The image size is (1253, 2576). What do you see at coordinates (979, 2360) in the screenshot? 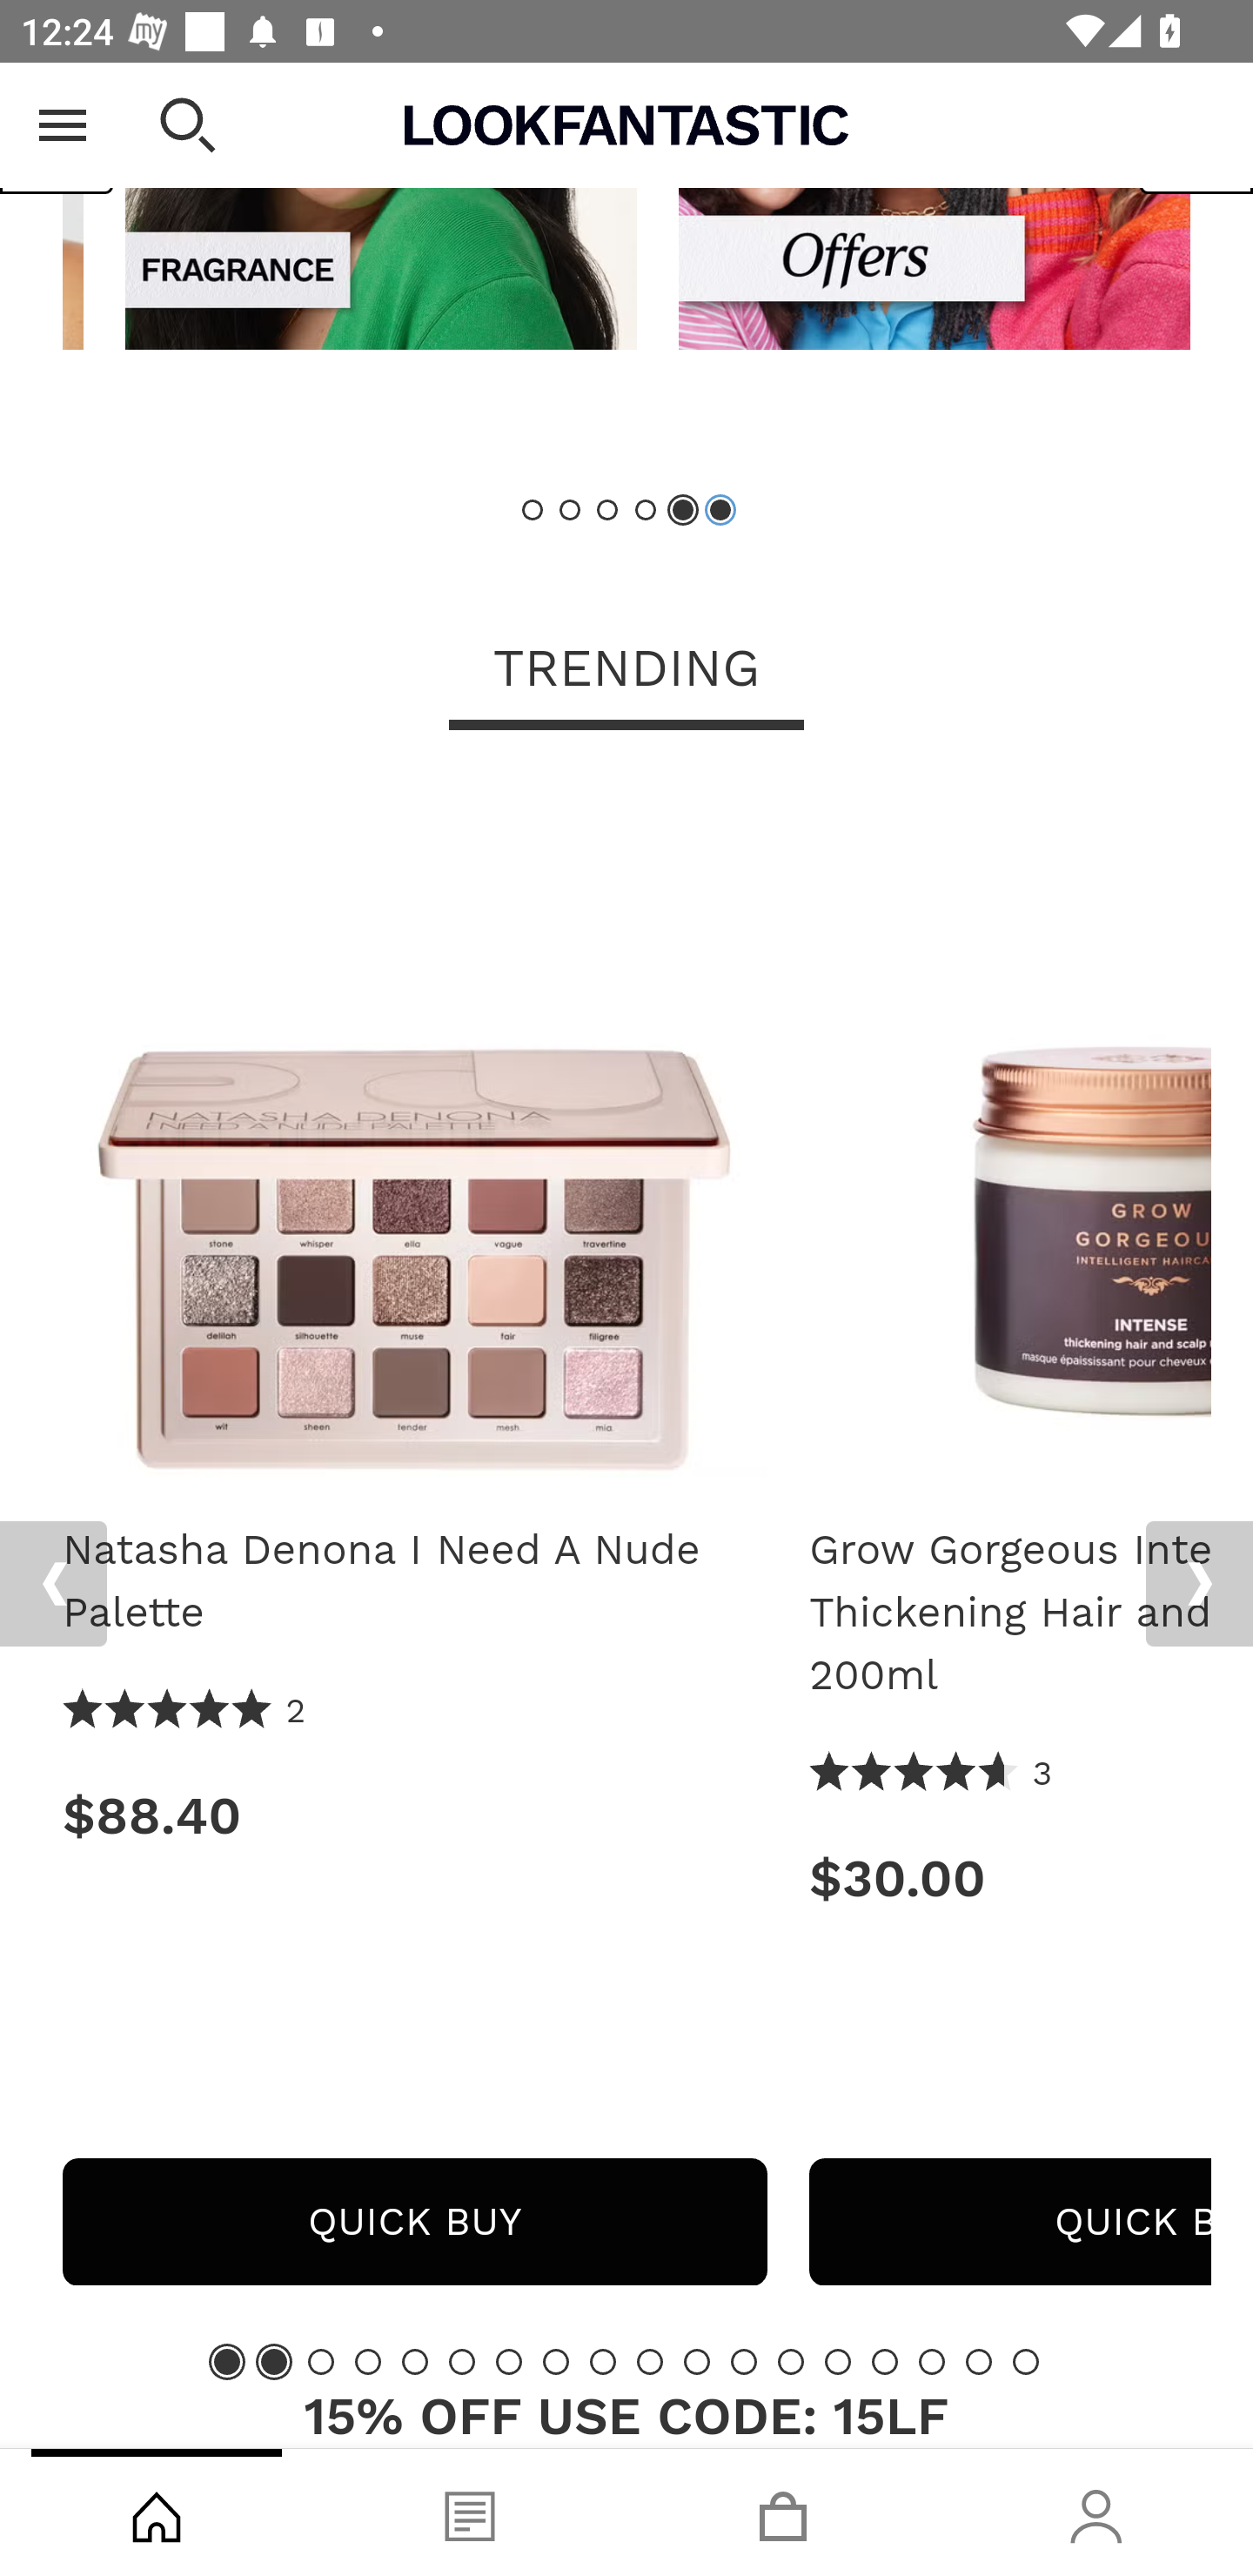
I see `Slide 17` at bounding box center [979, 2360].